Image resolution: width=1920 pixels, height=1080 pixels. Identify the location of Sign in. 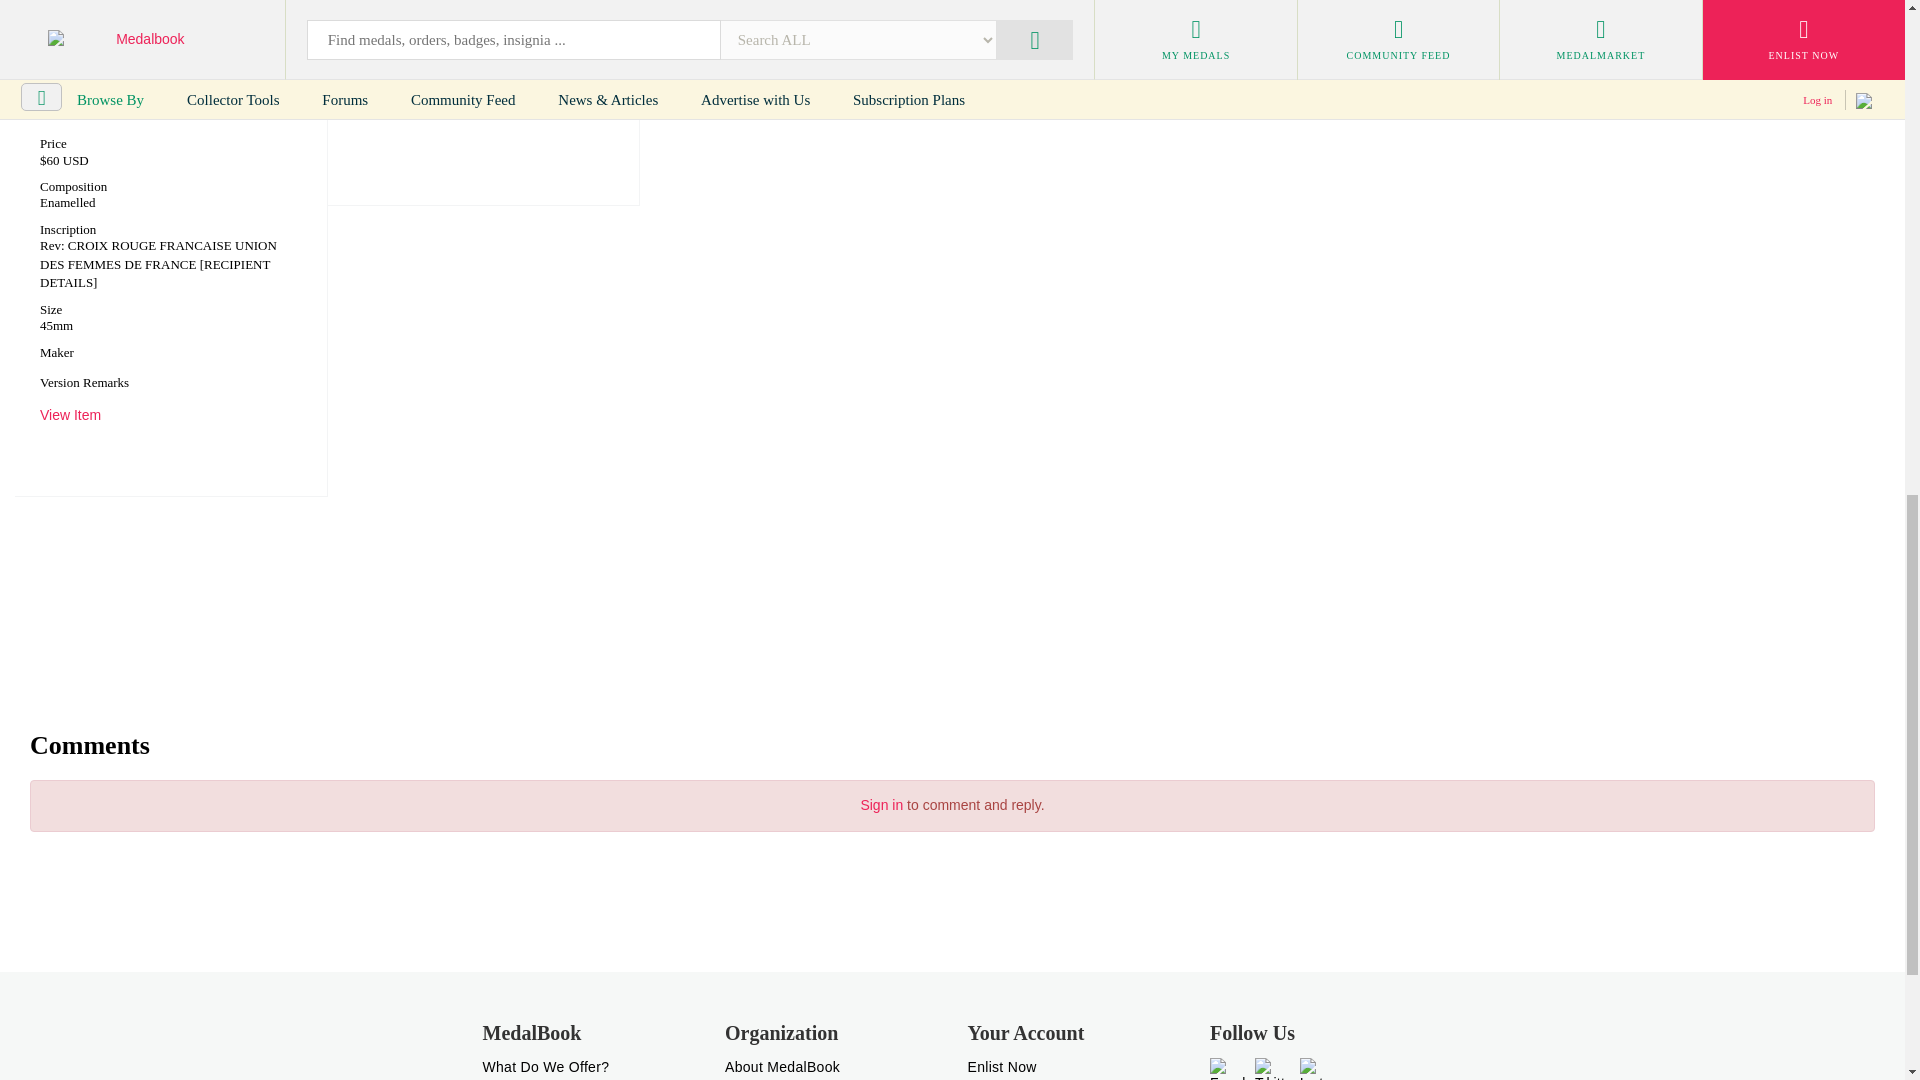
(881, 805).